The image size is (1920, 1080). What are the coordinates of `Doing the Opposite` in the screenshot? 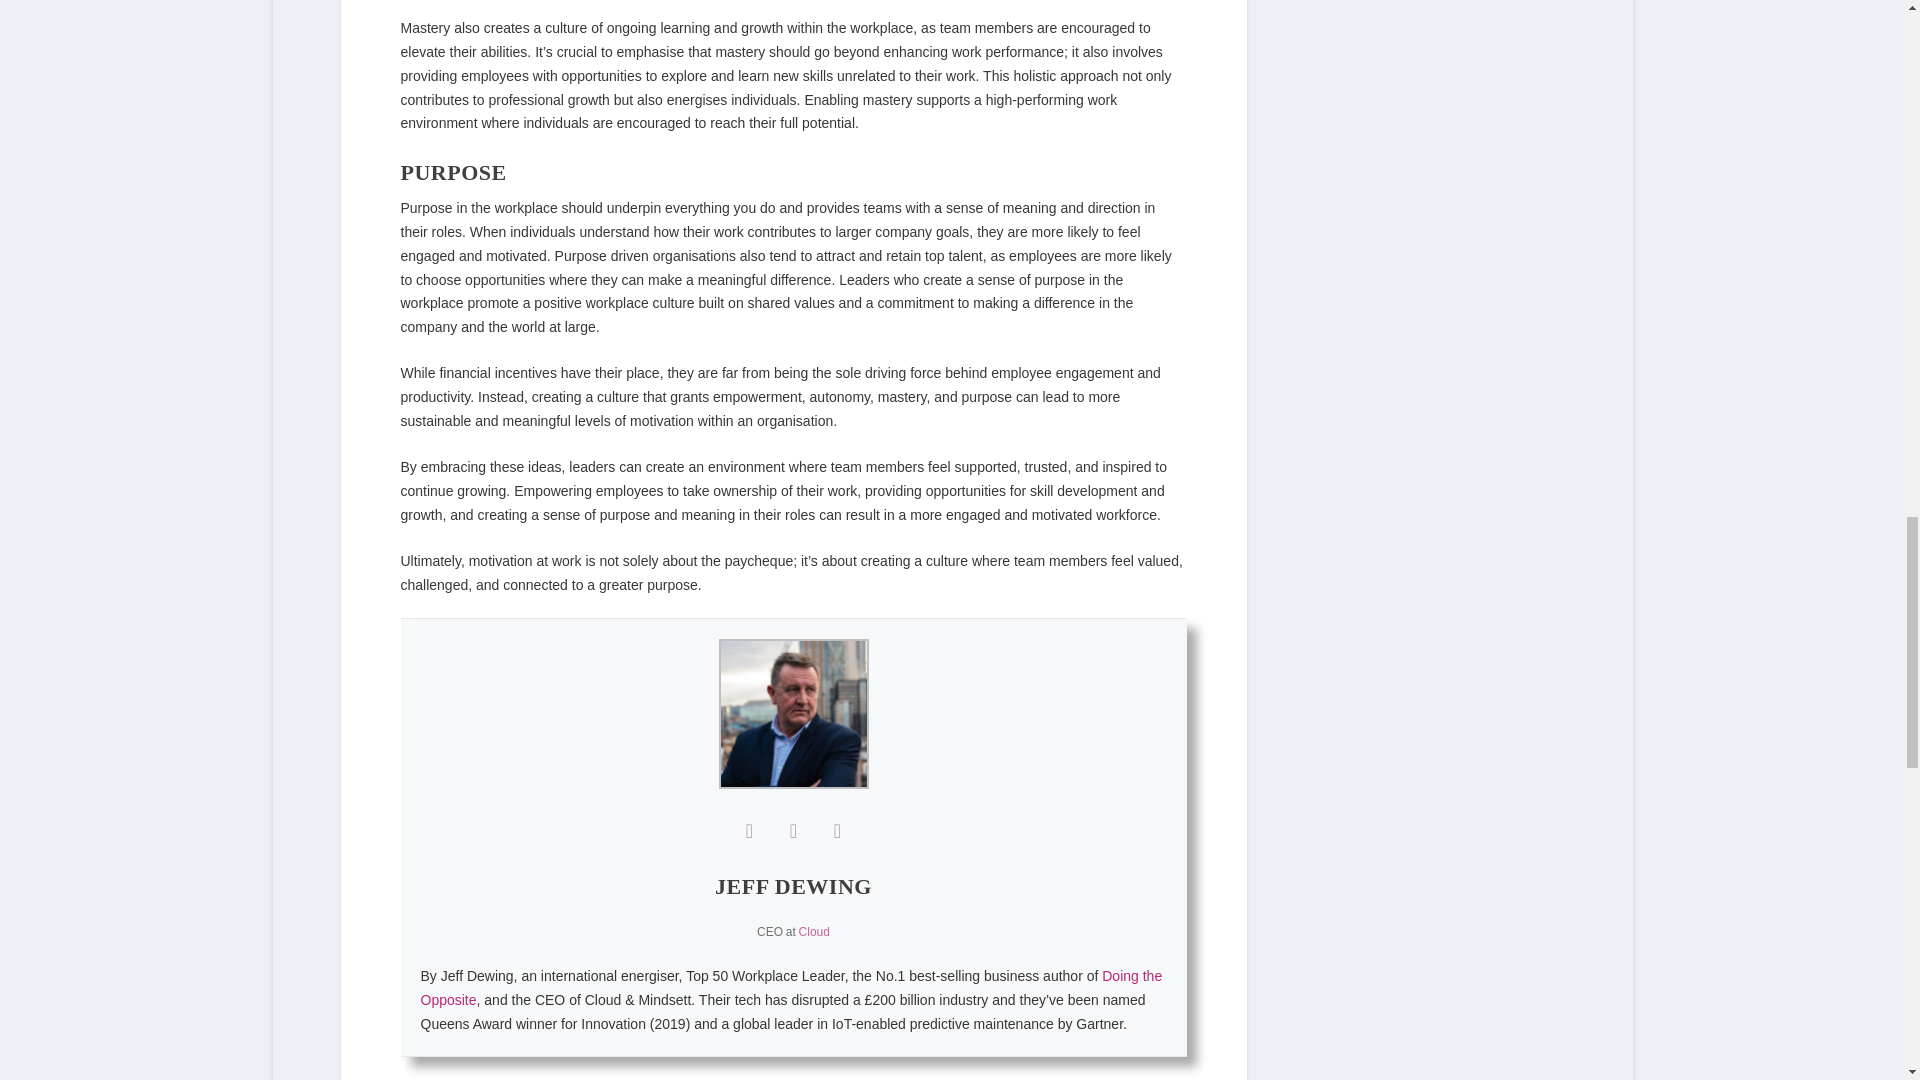 It's located at (790, 987).